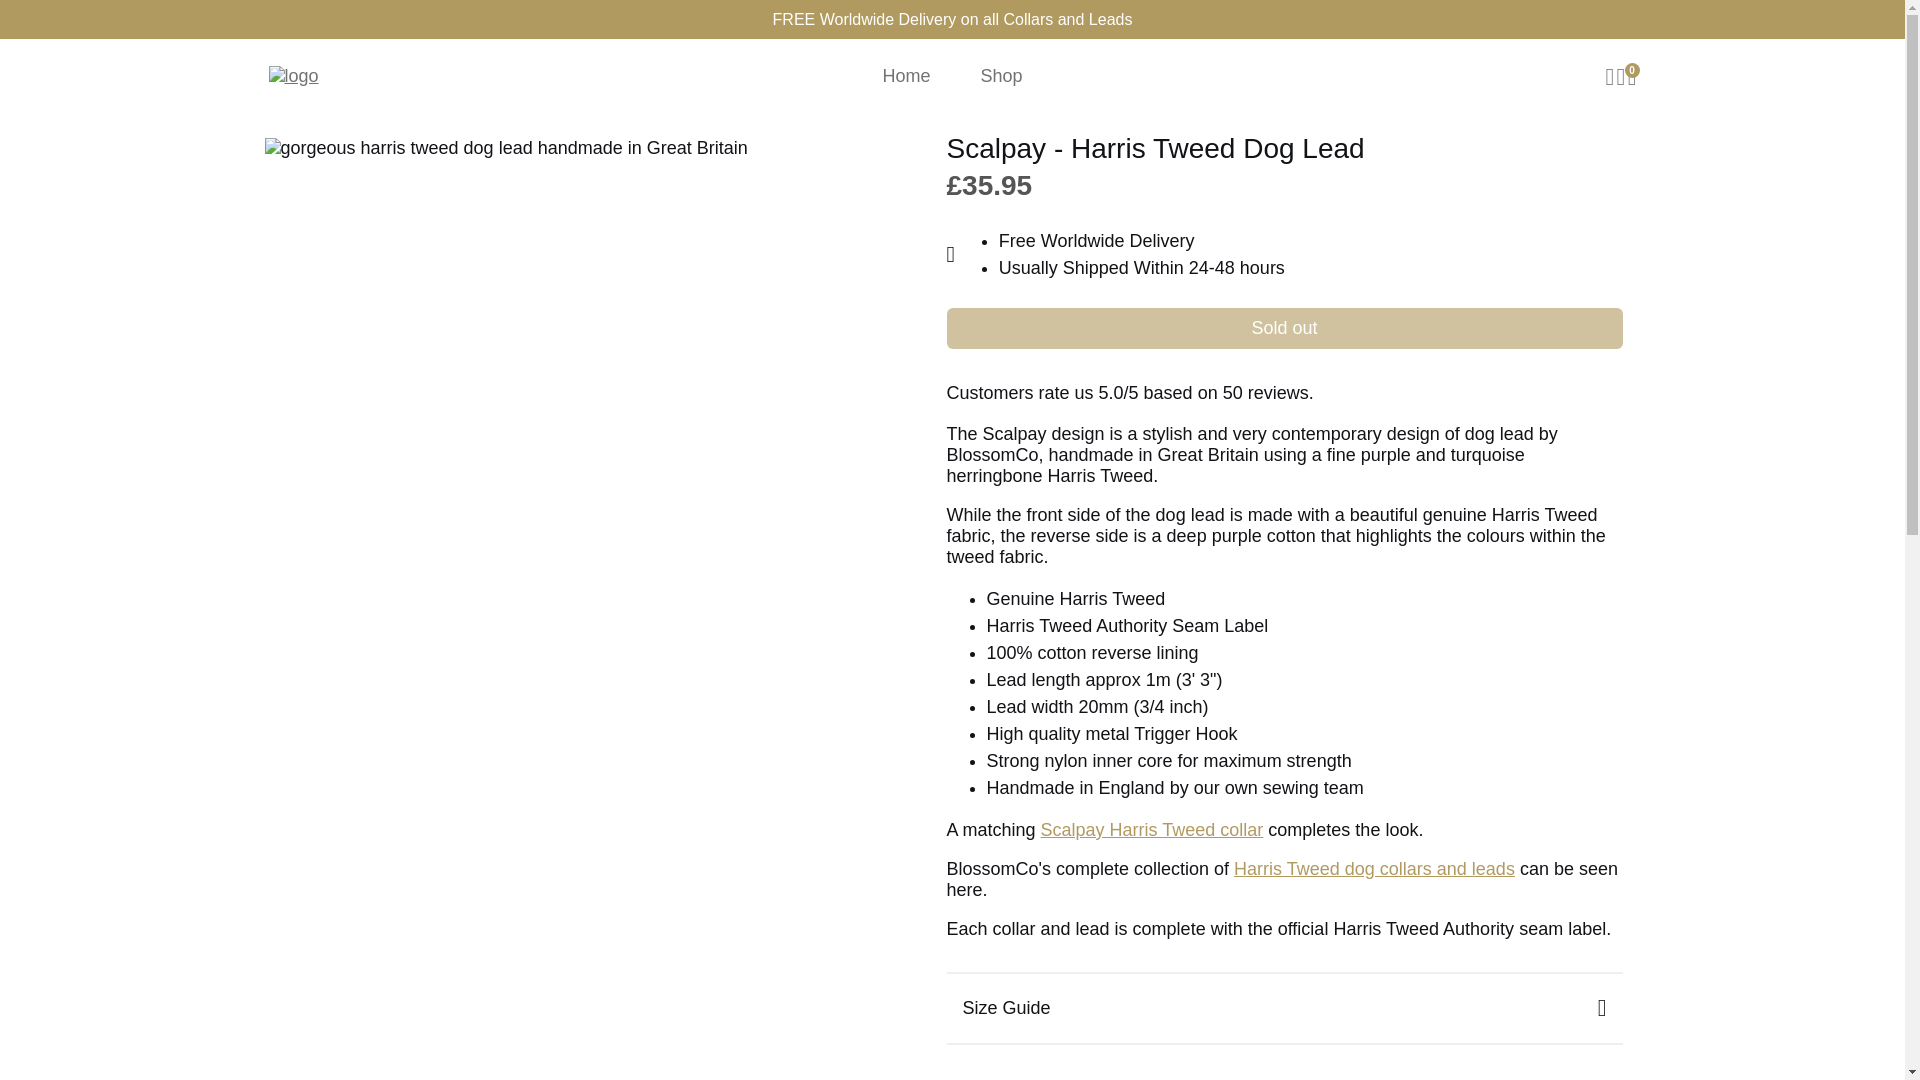 Image resolution: width=1920 pixels, height=1080 pixels. I want to click on Shop, so click(1001, 76).